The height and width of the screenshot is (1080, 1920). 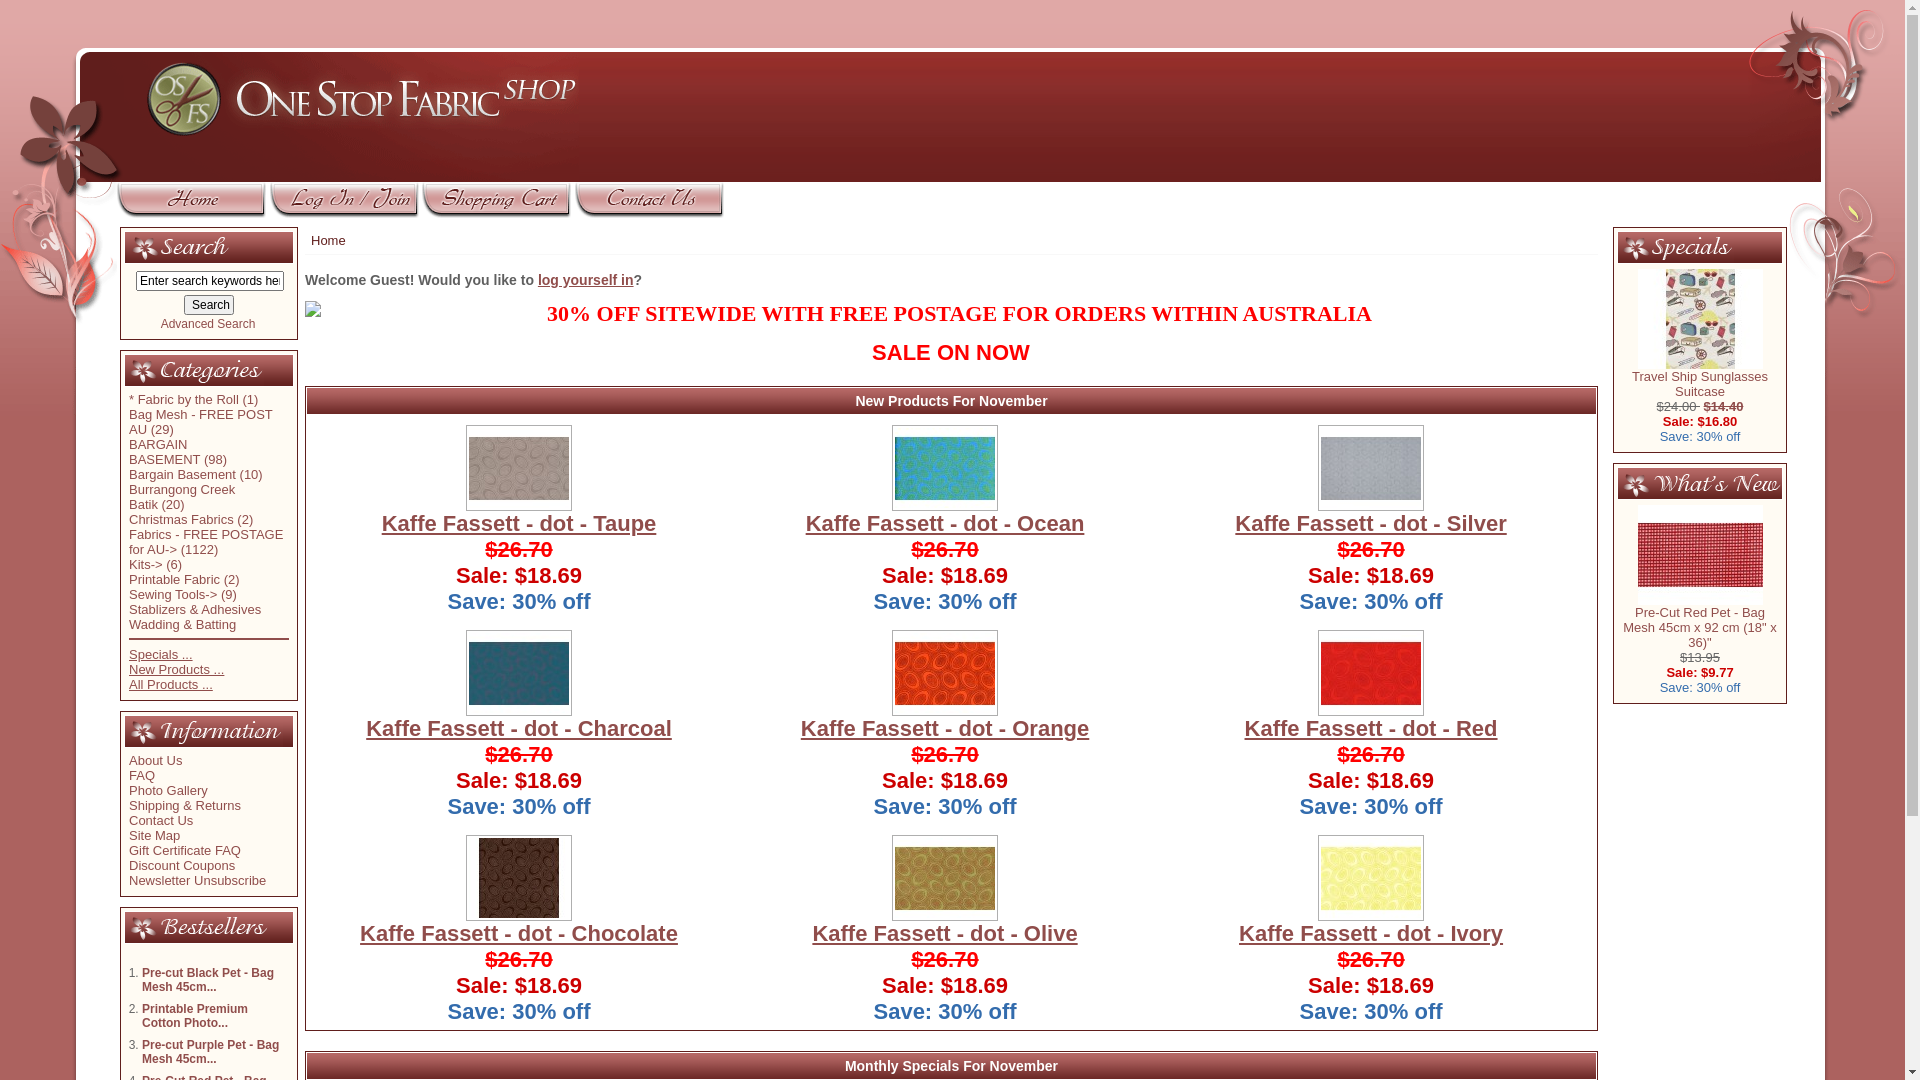 I want to click on About Us, so click(x=156, y=760).